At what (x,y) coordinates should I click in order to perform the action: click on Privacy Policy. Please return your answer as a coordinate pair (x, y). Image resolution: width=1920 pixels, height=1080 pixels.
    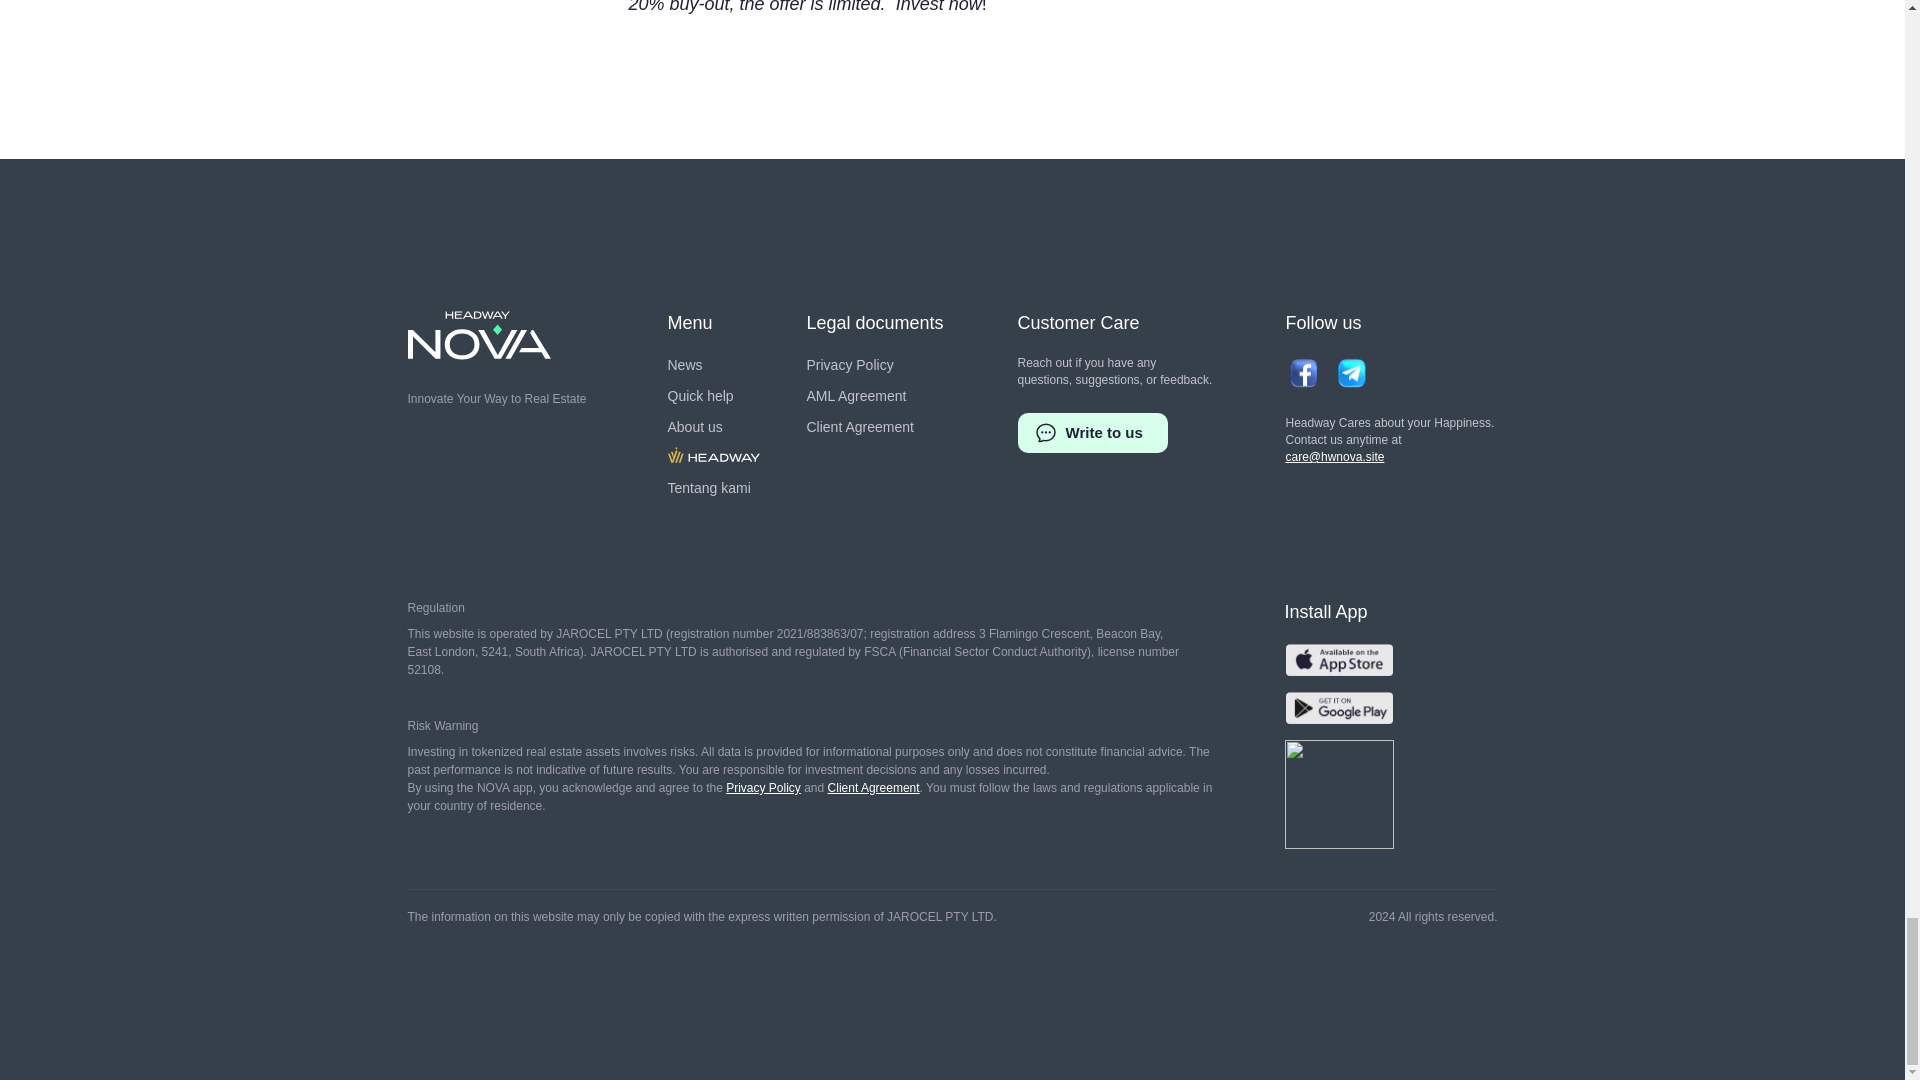
    Looking at the image, I should click on (849, 364).